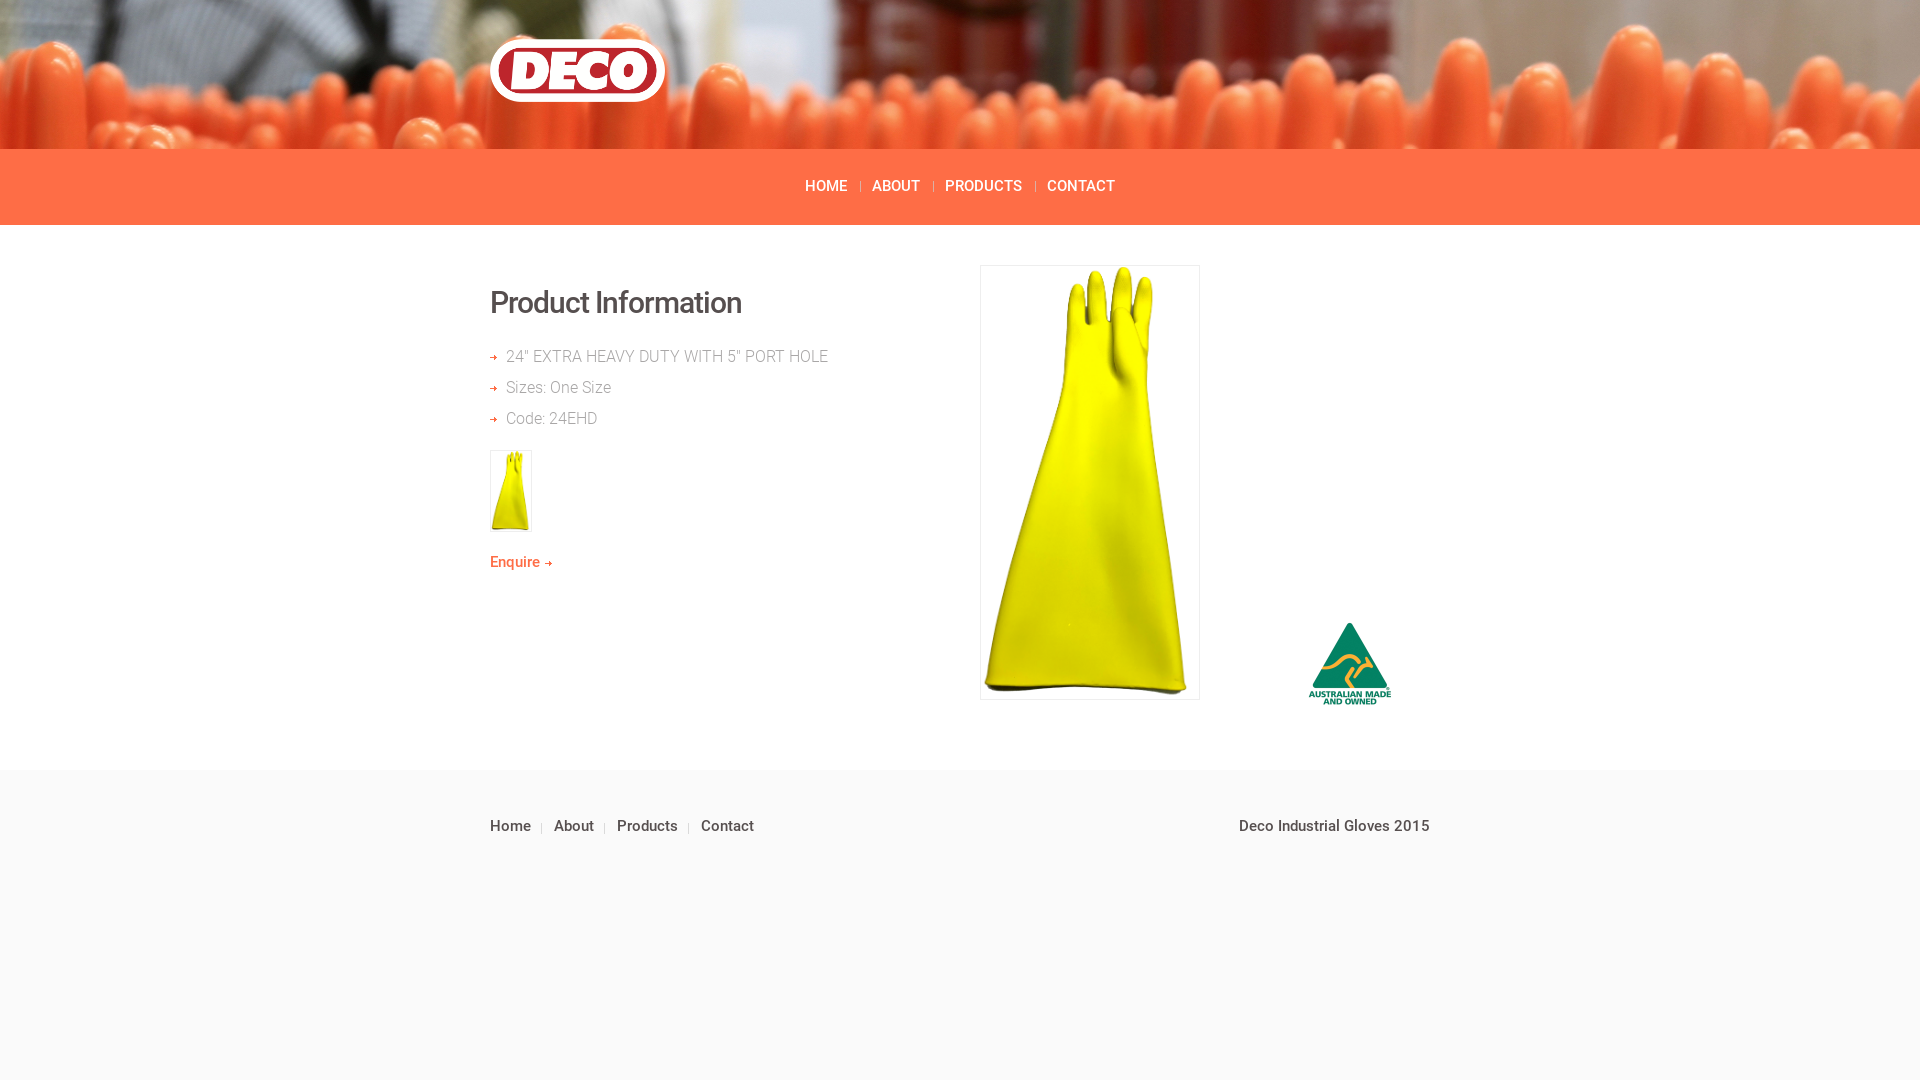 Image resolution: width=1920 pixels, height=1080 pixels. Describe the element at coordinates (648, 826) in the screenshot. I see `Products` at that location.